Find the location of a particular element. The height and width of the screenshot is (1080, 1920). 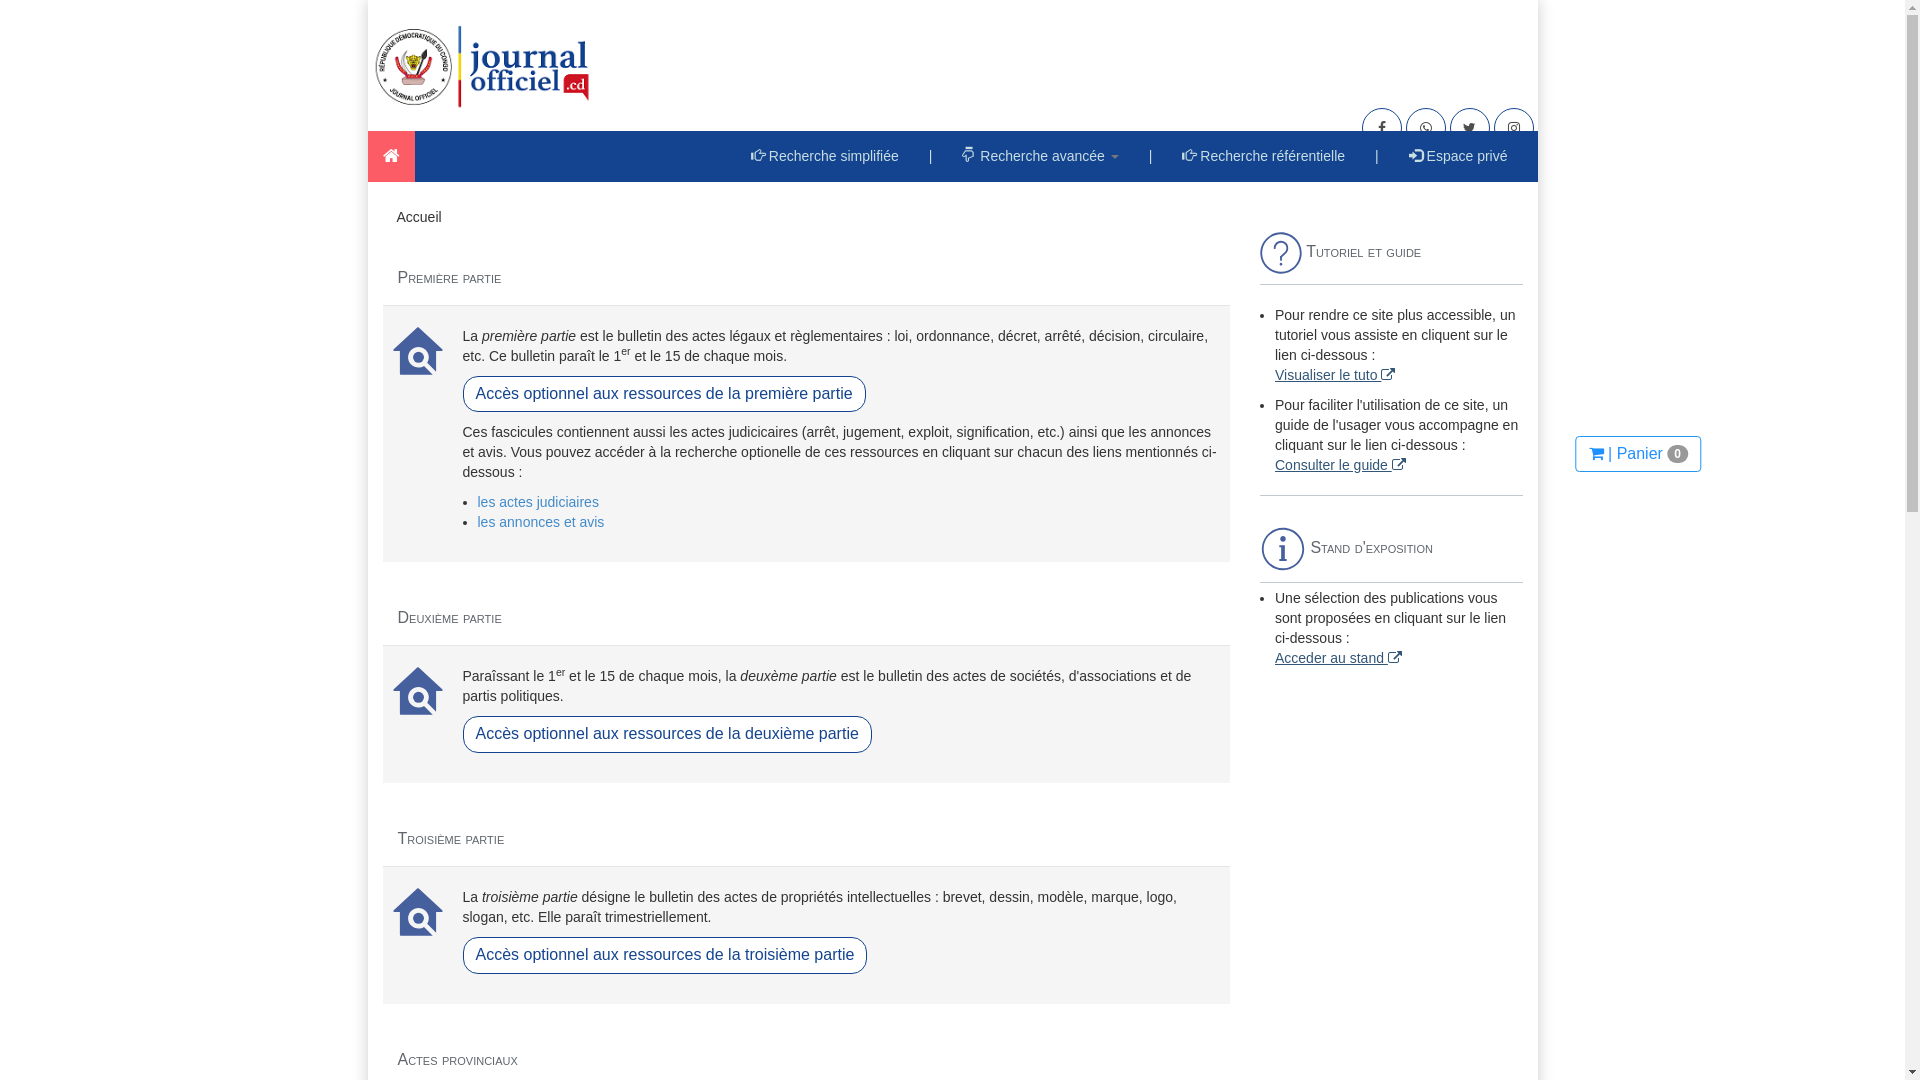

| is located at coordinates (931, 156).